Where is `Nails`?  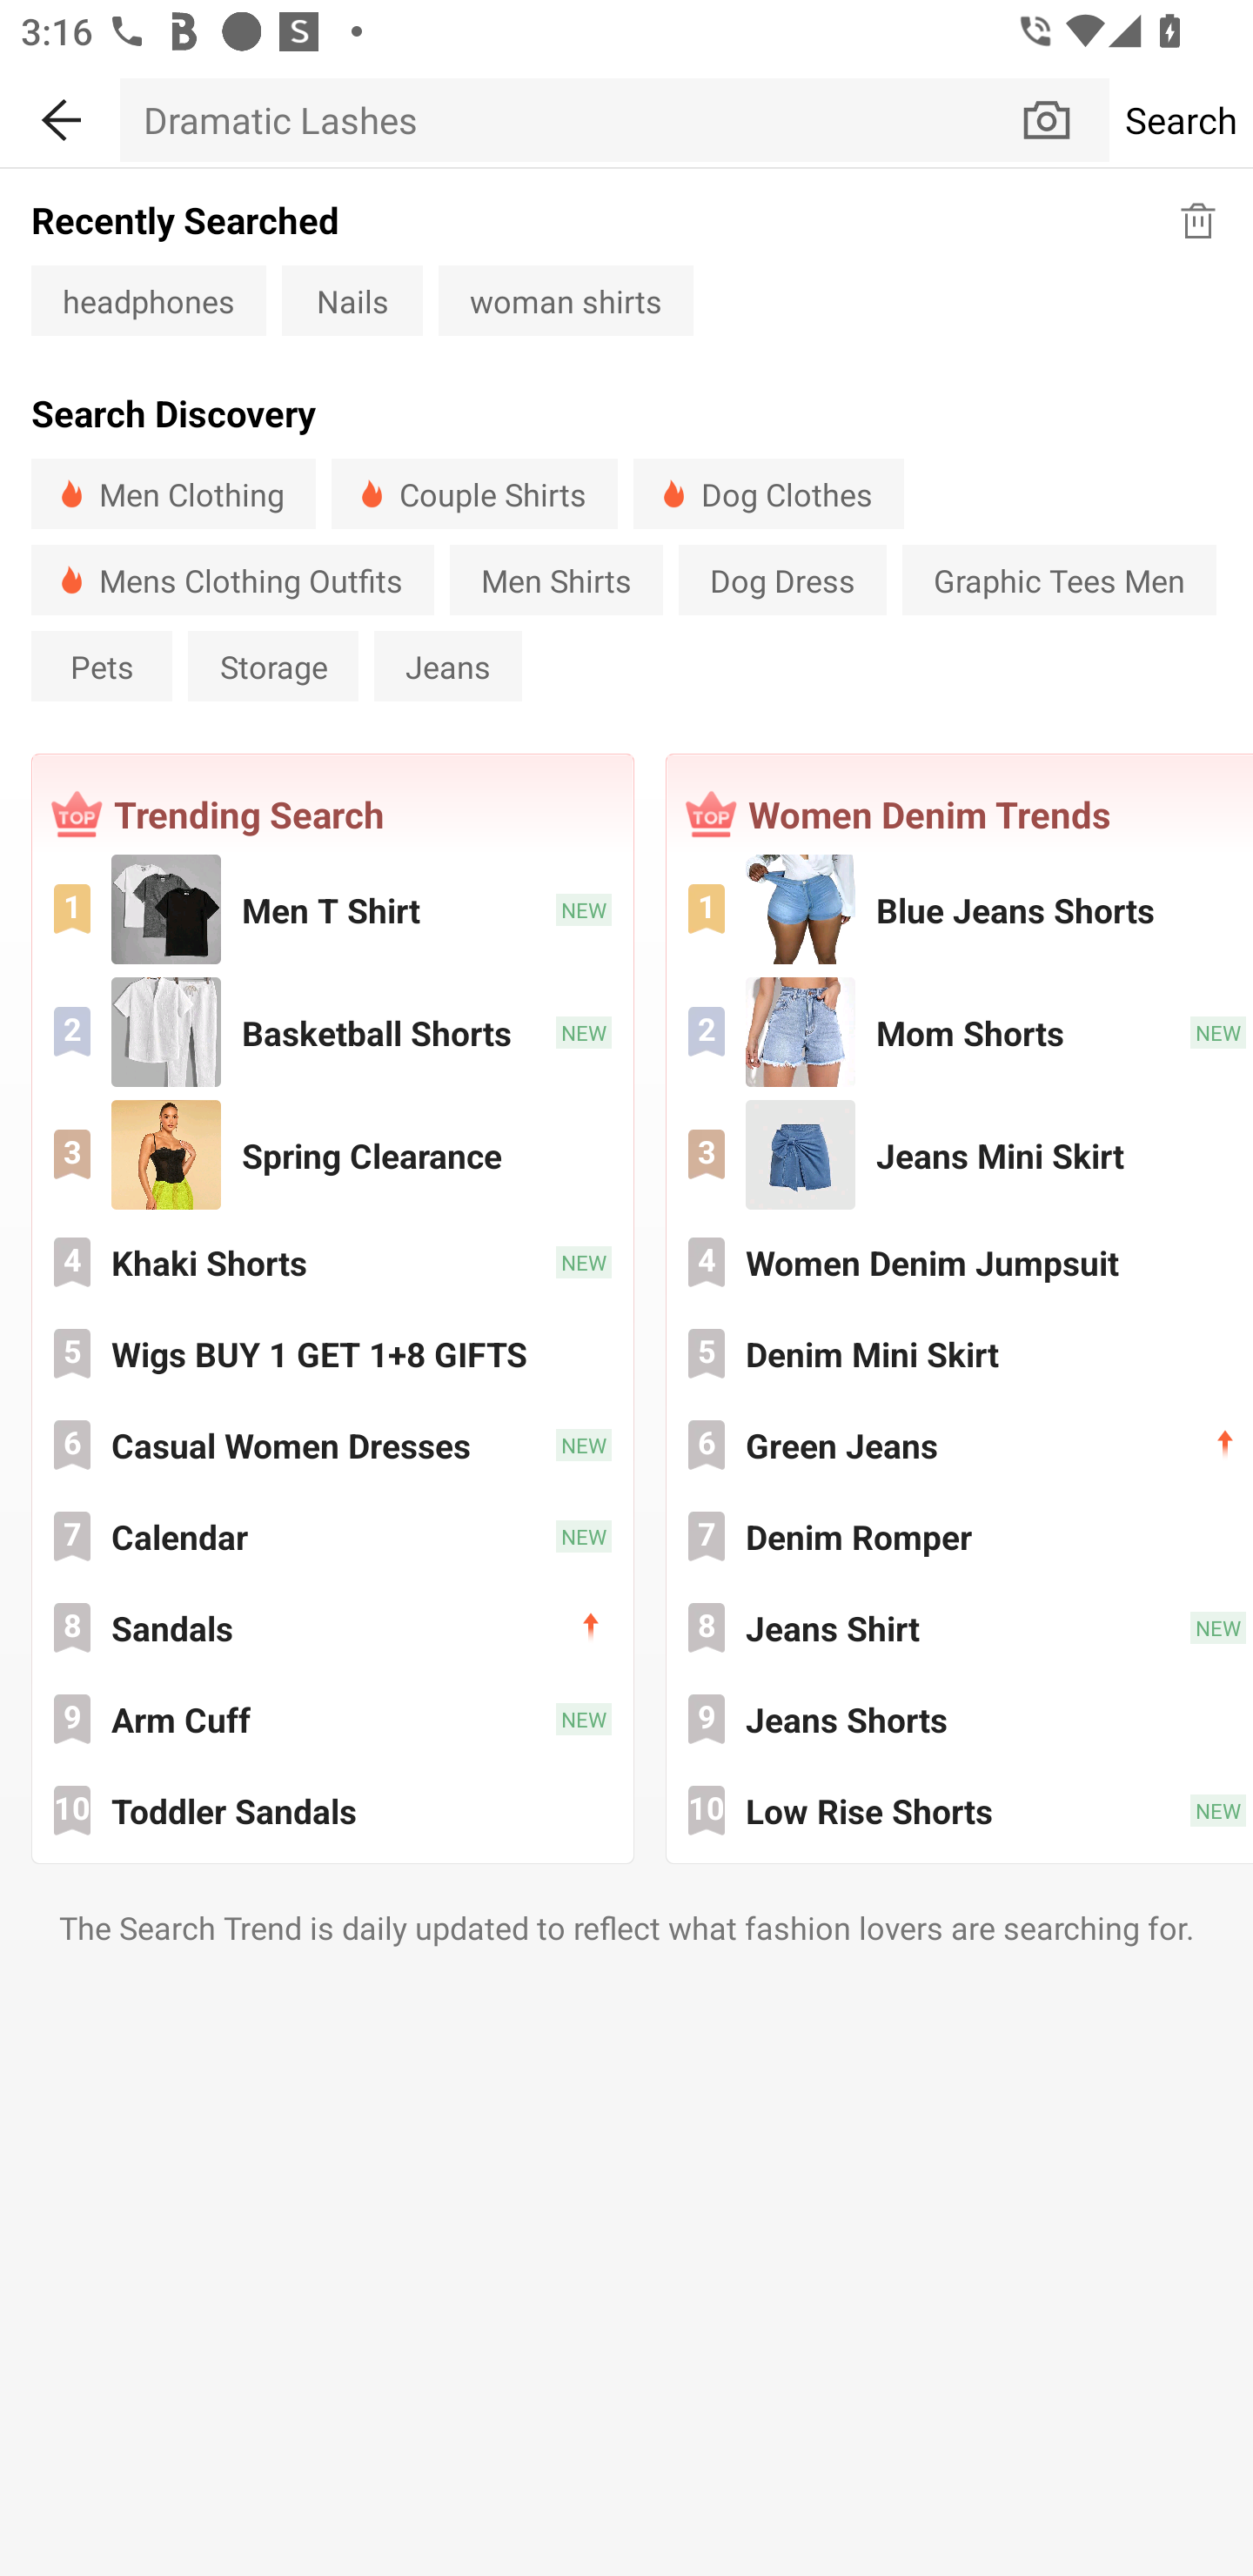
Nails is located at coordinates (352, 299).